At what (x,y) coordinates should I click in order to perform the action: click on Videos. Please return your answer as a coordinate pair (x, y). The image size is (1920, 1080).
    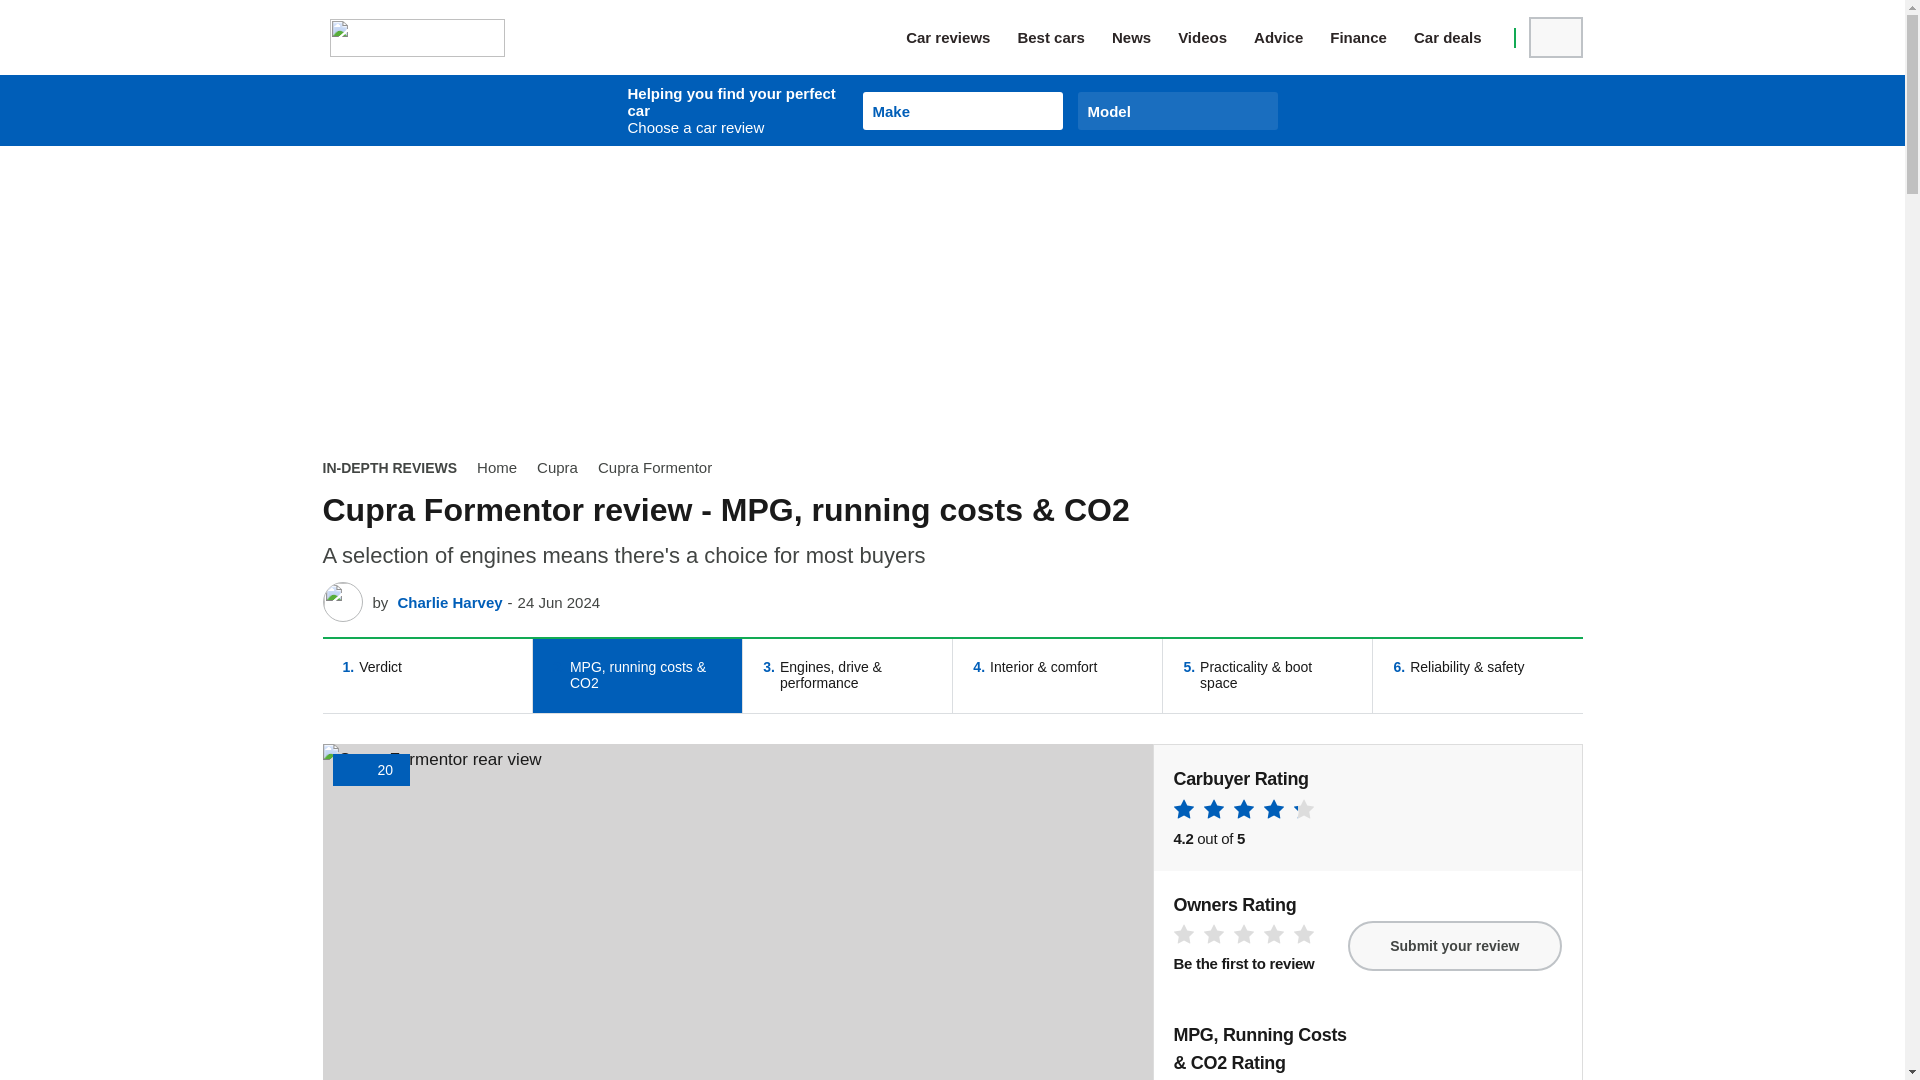
    Looking at the image, I should click on (1216, 37).